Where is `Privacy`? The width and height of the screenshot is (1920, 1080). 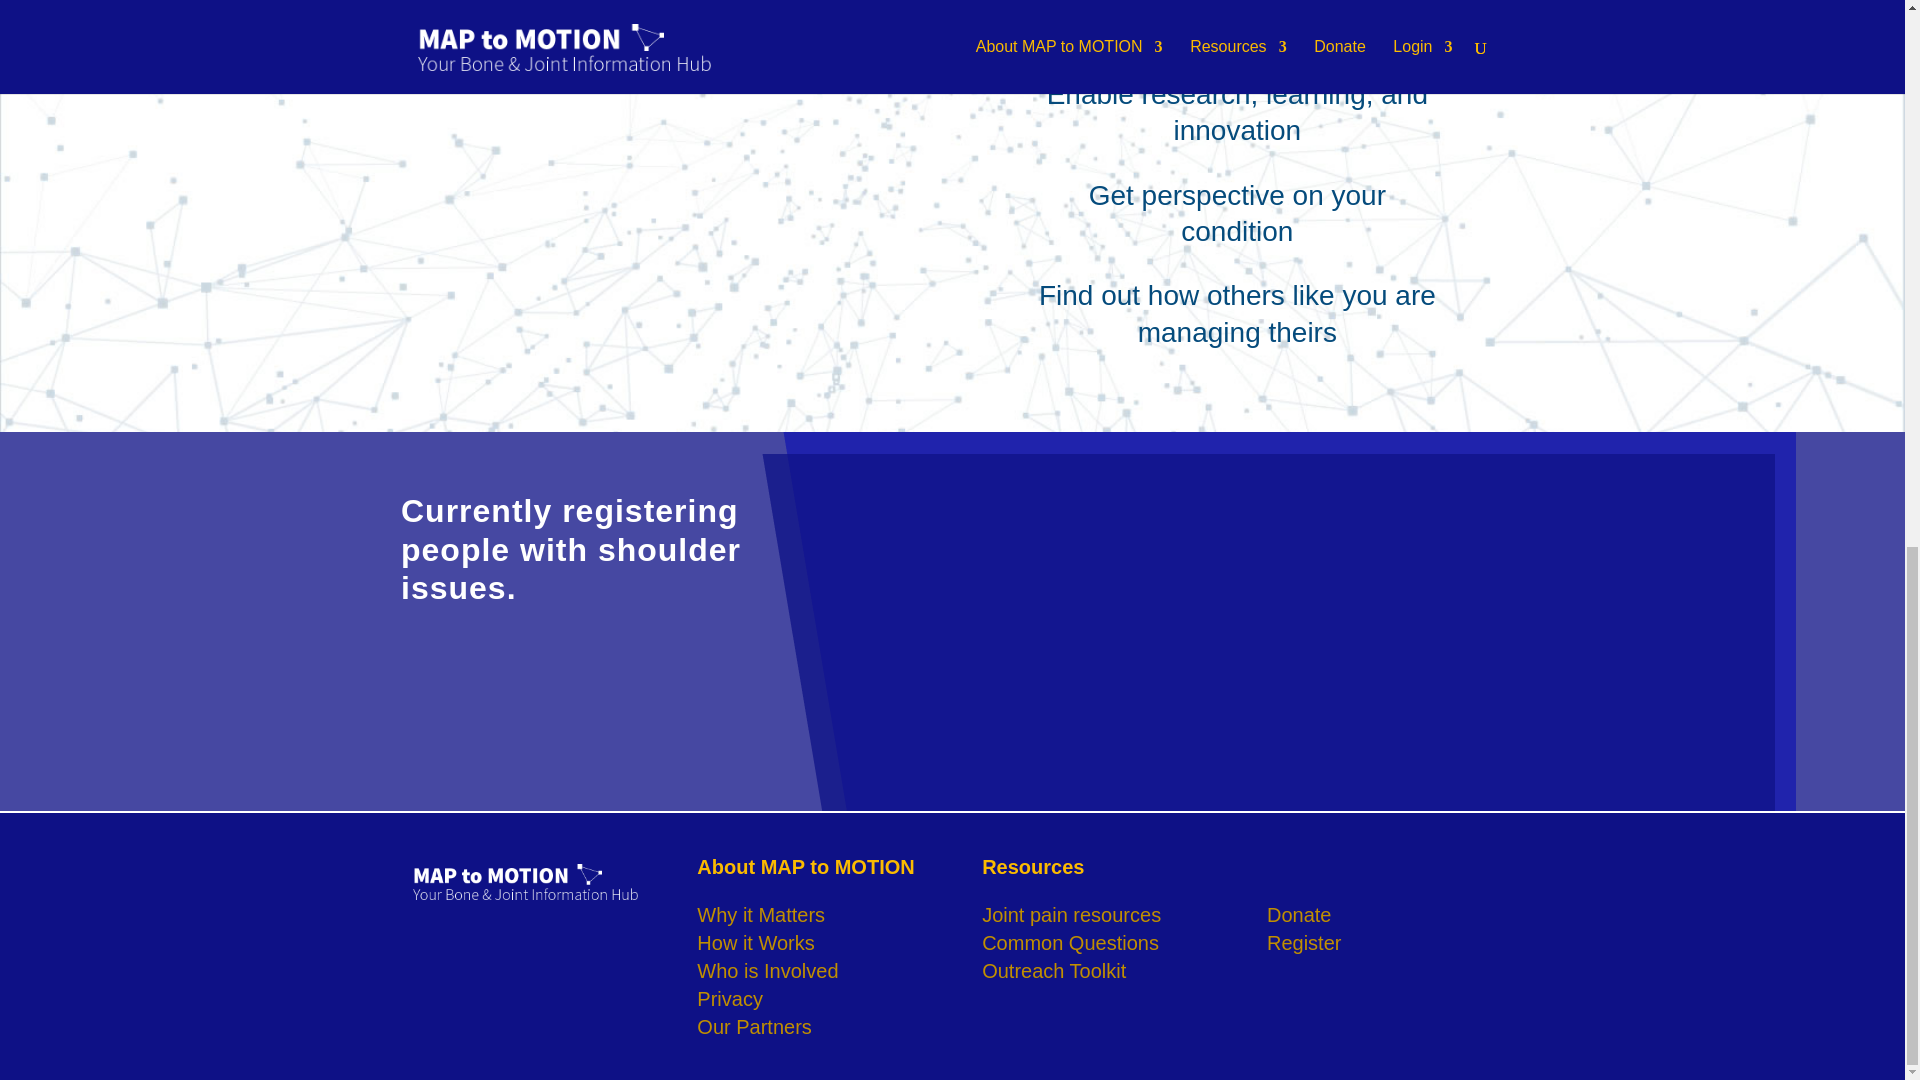 Privacy is located at coordinates (729, 998).